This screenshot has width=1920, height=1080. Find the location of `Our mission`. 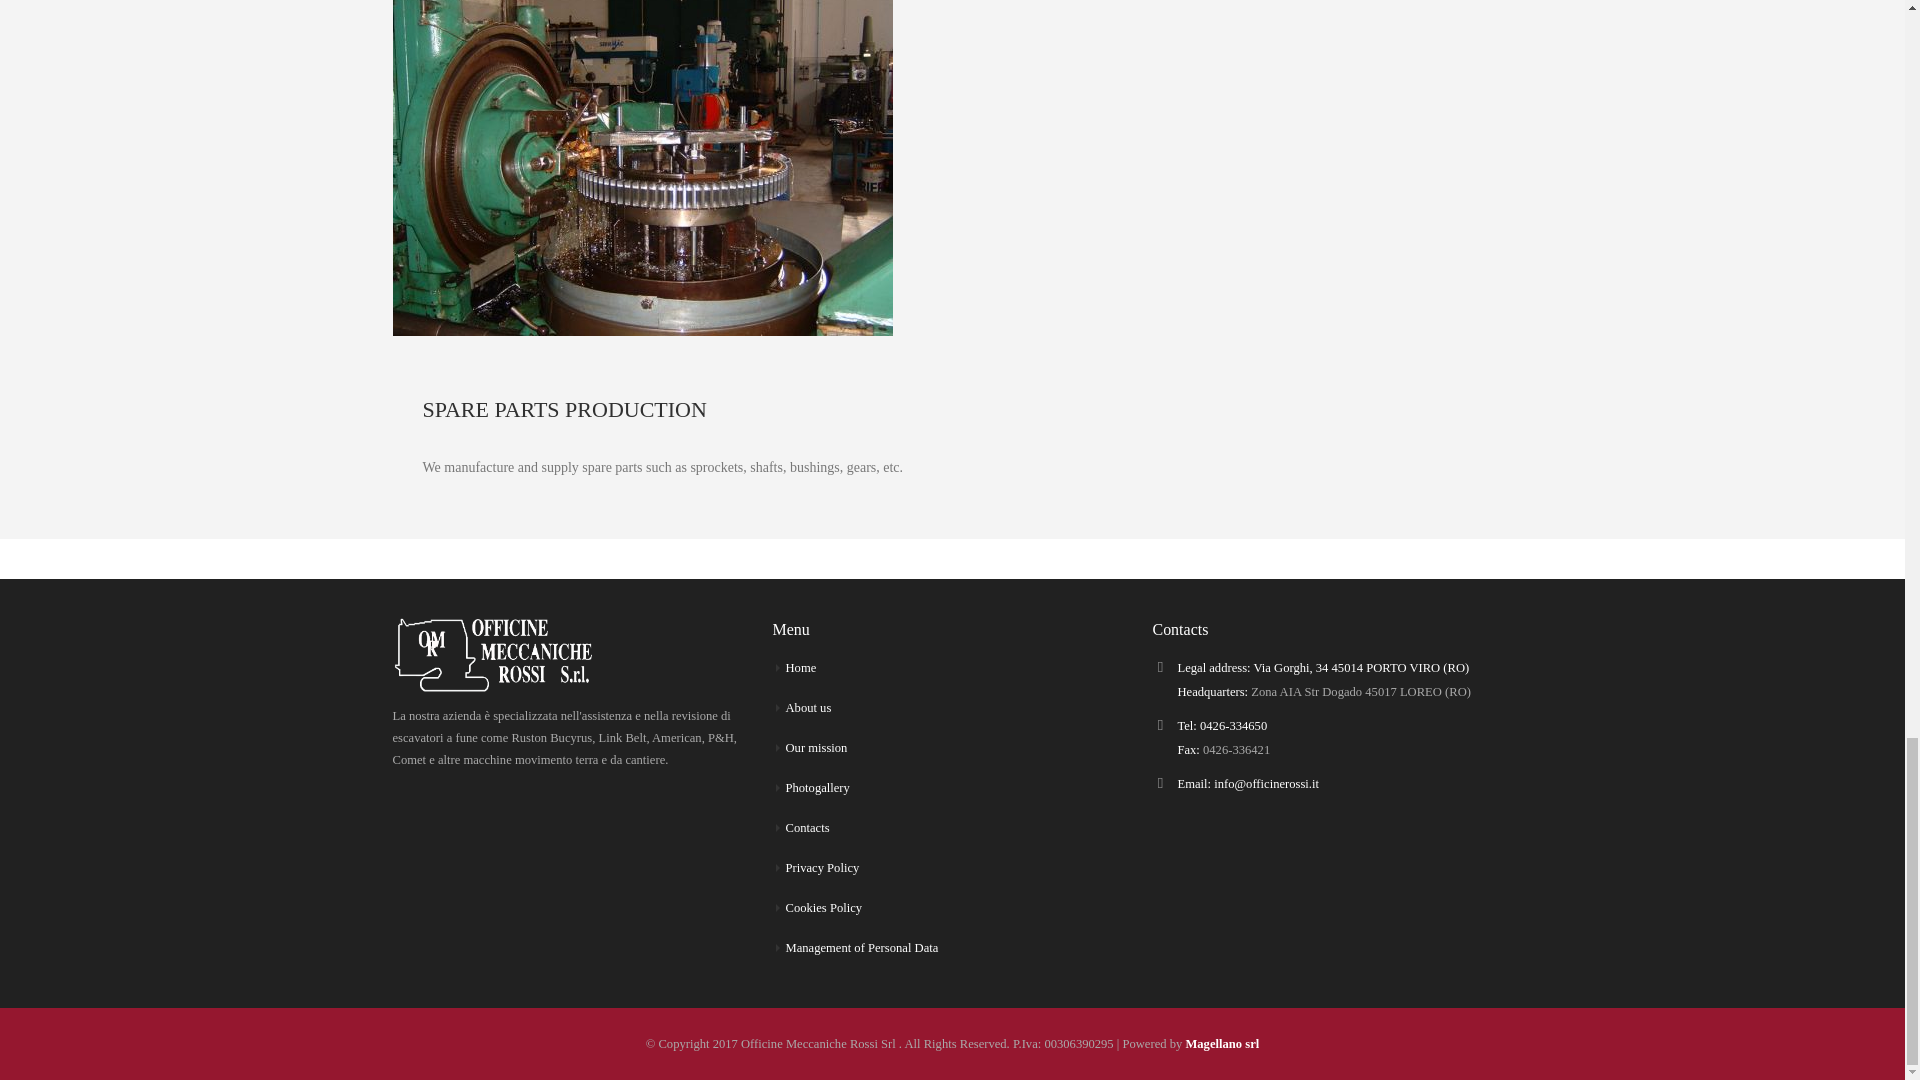

Our mission is located at coordinates (816, 747).